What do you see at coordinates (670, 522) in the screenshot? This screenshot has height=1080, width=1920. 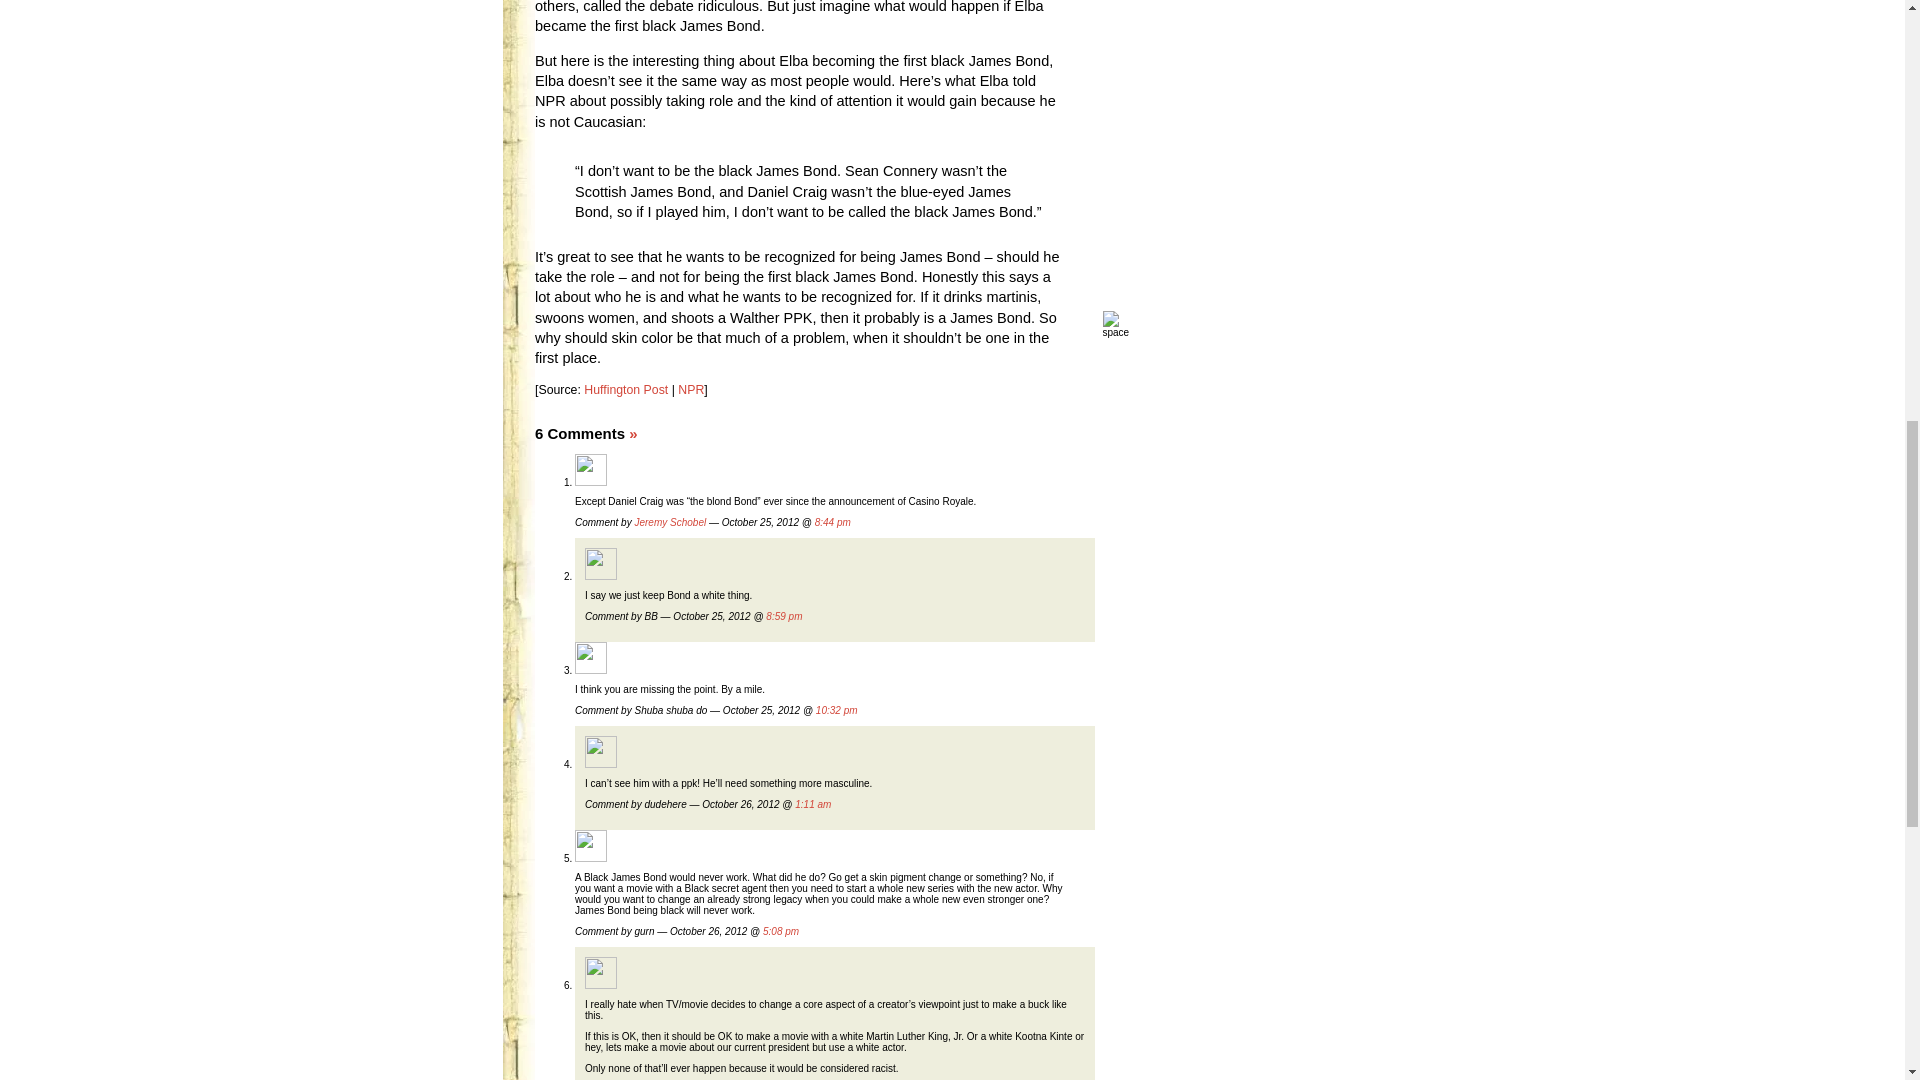 I see `Jeremy Schobel` at bounding box center [670, 522].